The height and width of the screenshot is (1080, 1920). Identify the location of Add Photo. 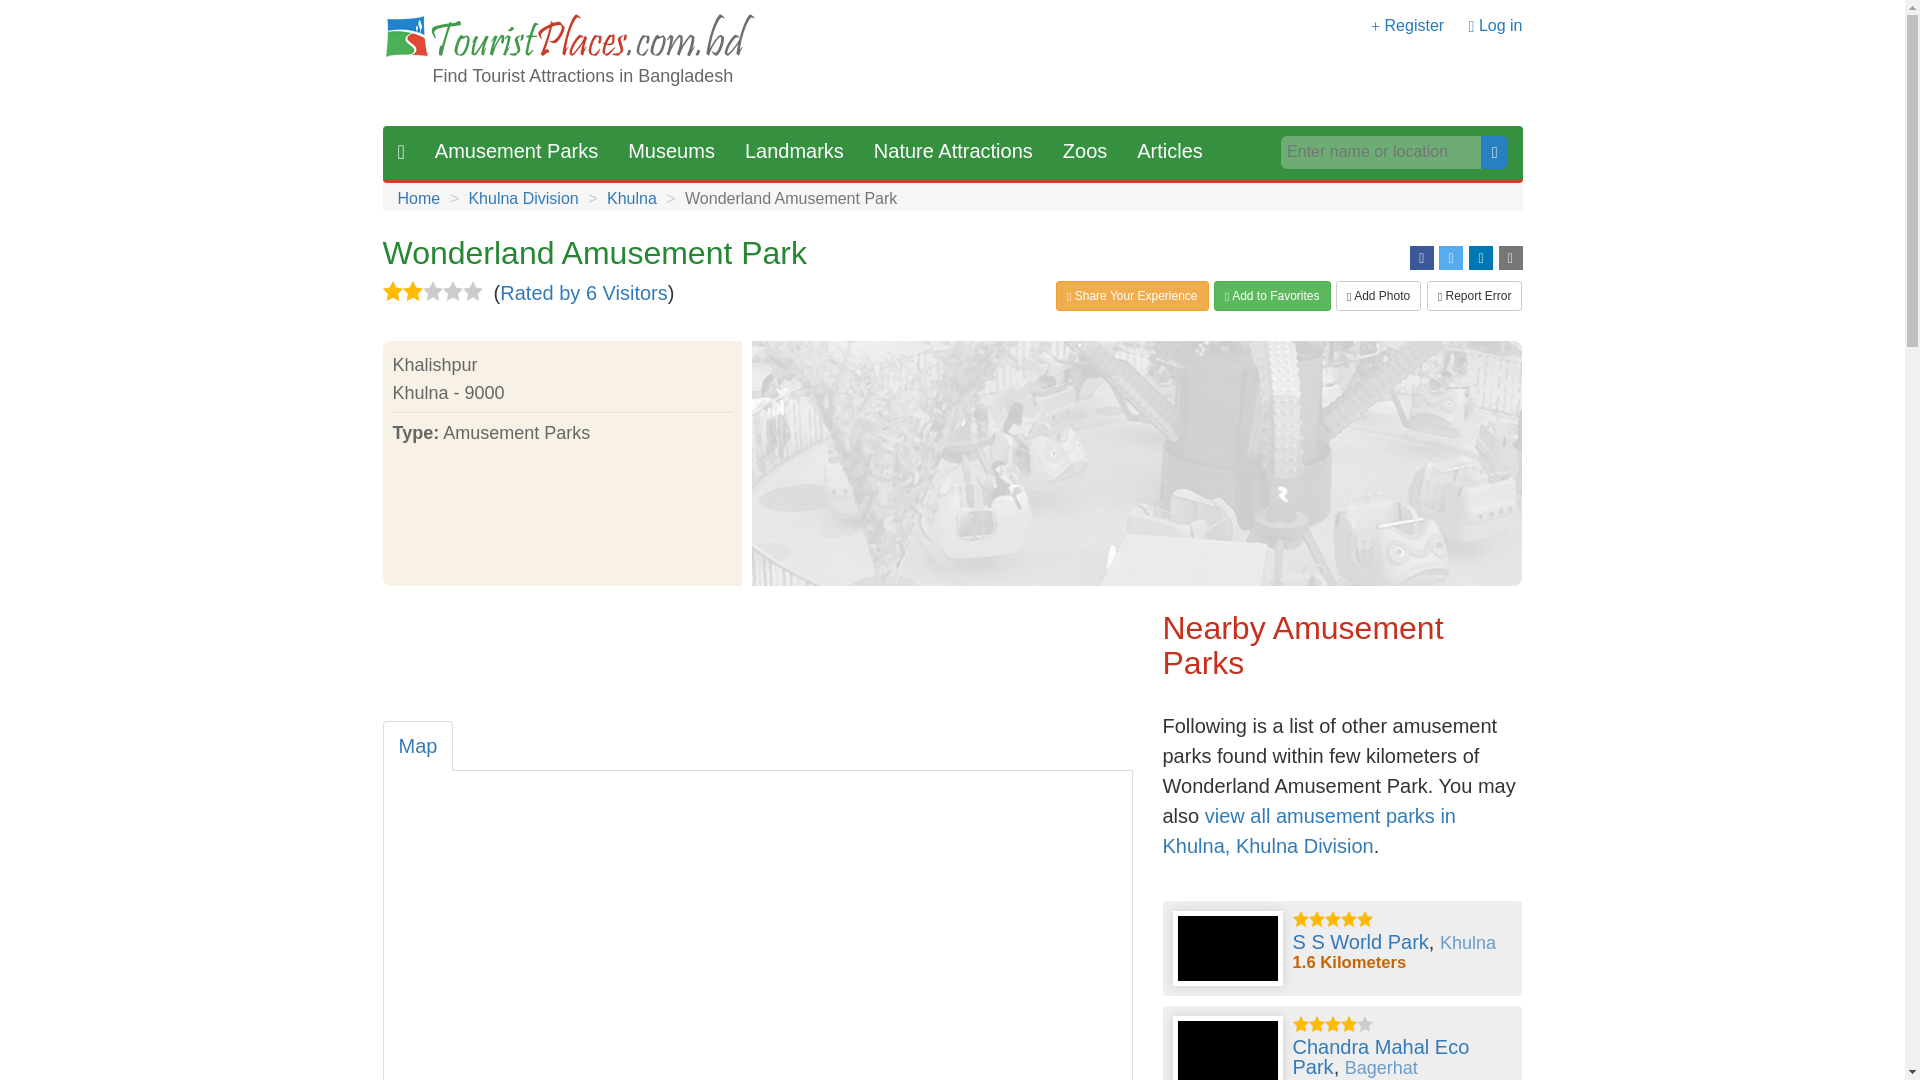
(1378, 296).